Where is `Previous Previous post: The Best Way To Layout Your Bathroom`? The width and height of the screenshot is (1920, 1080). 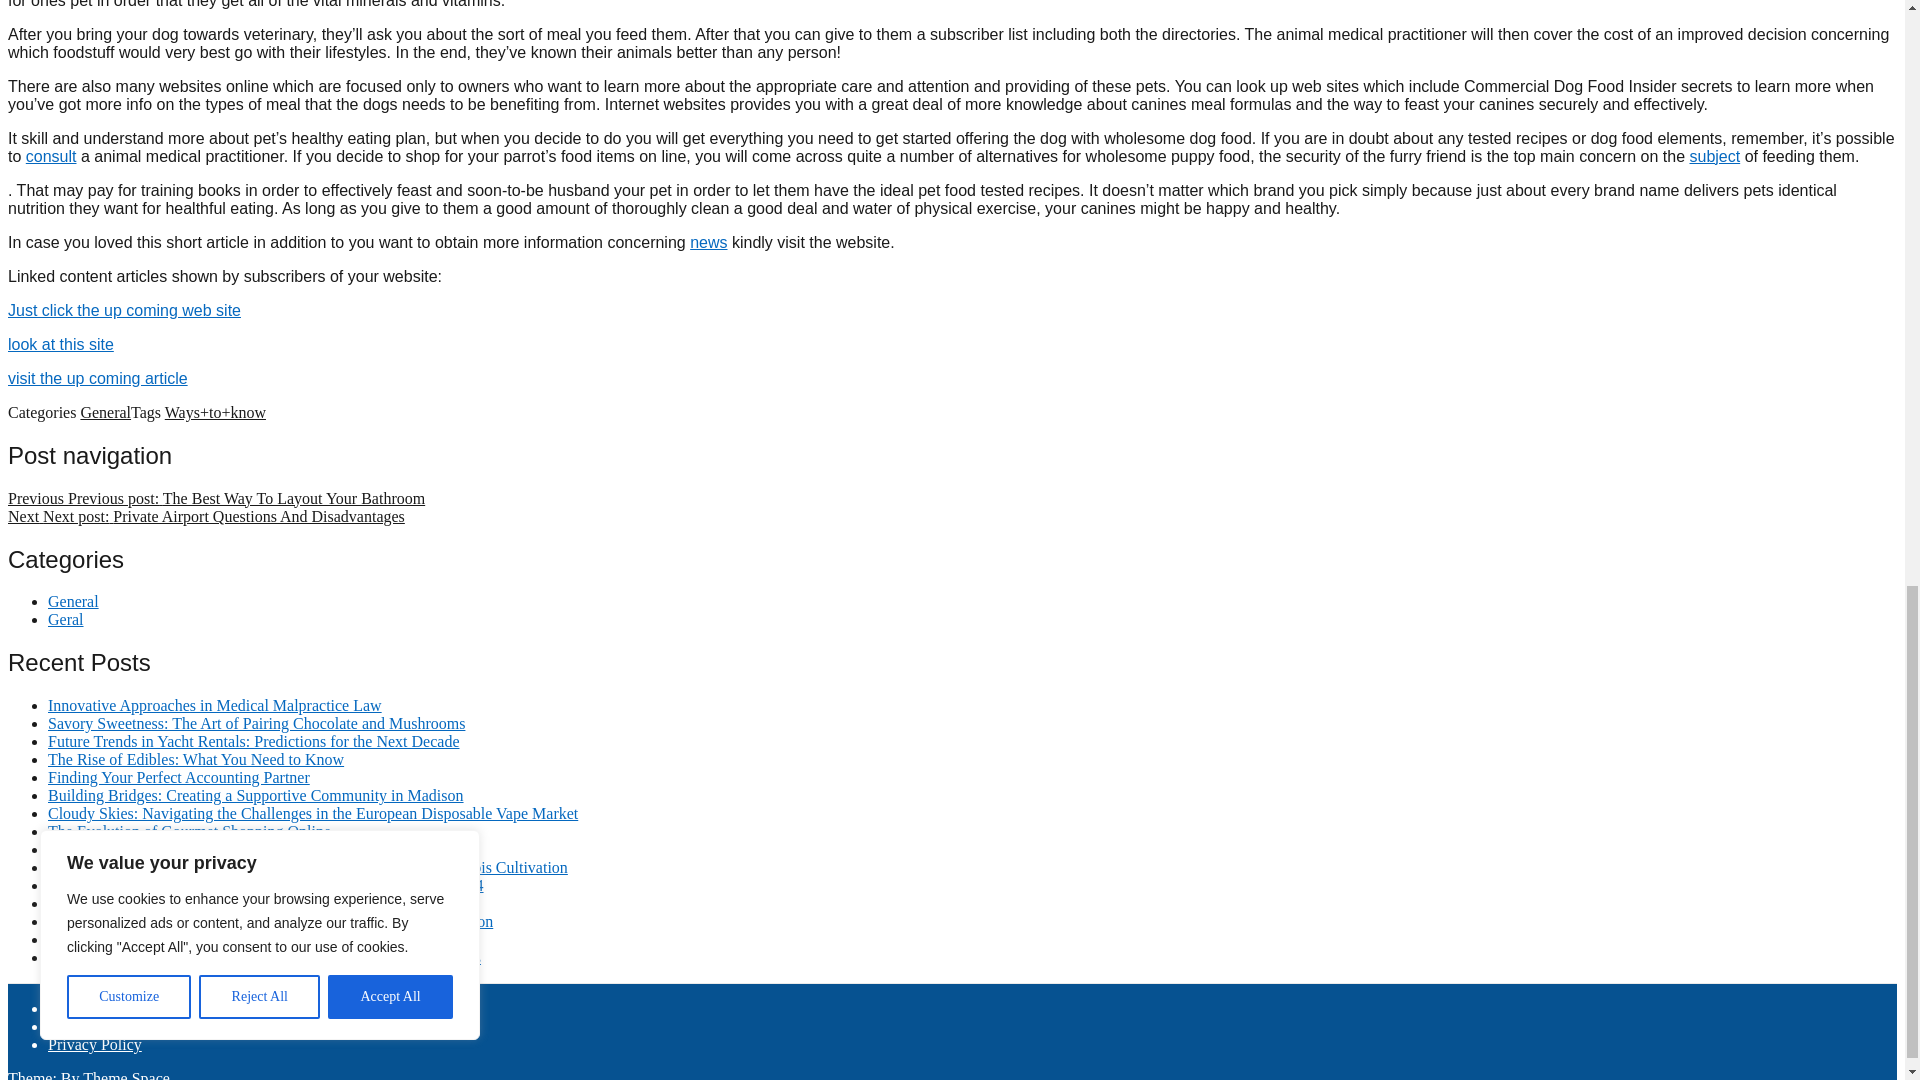 Previous Previous post: The Best Way To Layout Your Bathroom is located at coordinates (216, 498).